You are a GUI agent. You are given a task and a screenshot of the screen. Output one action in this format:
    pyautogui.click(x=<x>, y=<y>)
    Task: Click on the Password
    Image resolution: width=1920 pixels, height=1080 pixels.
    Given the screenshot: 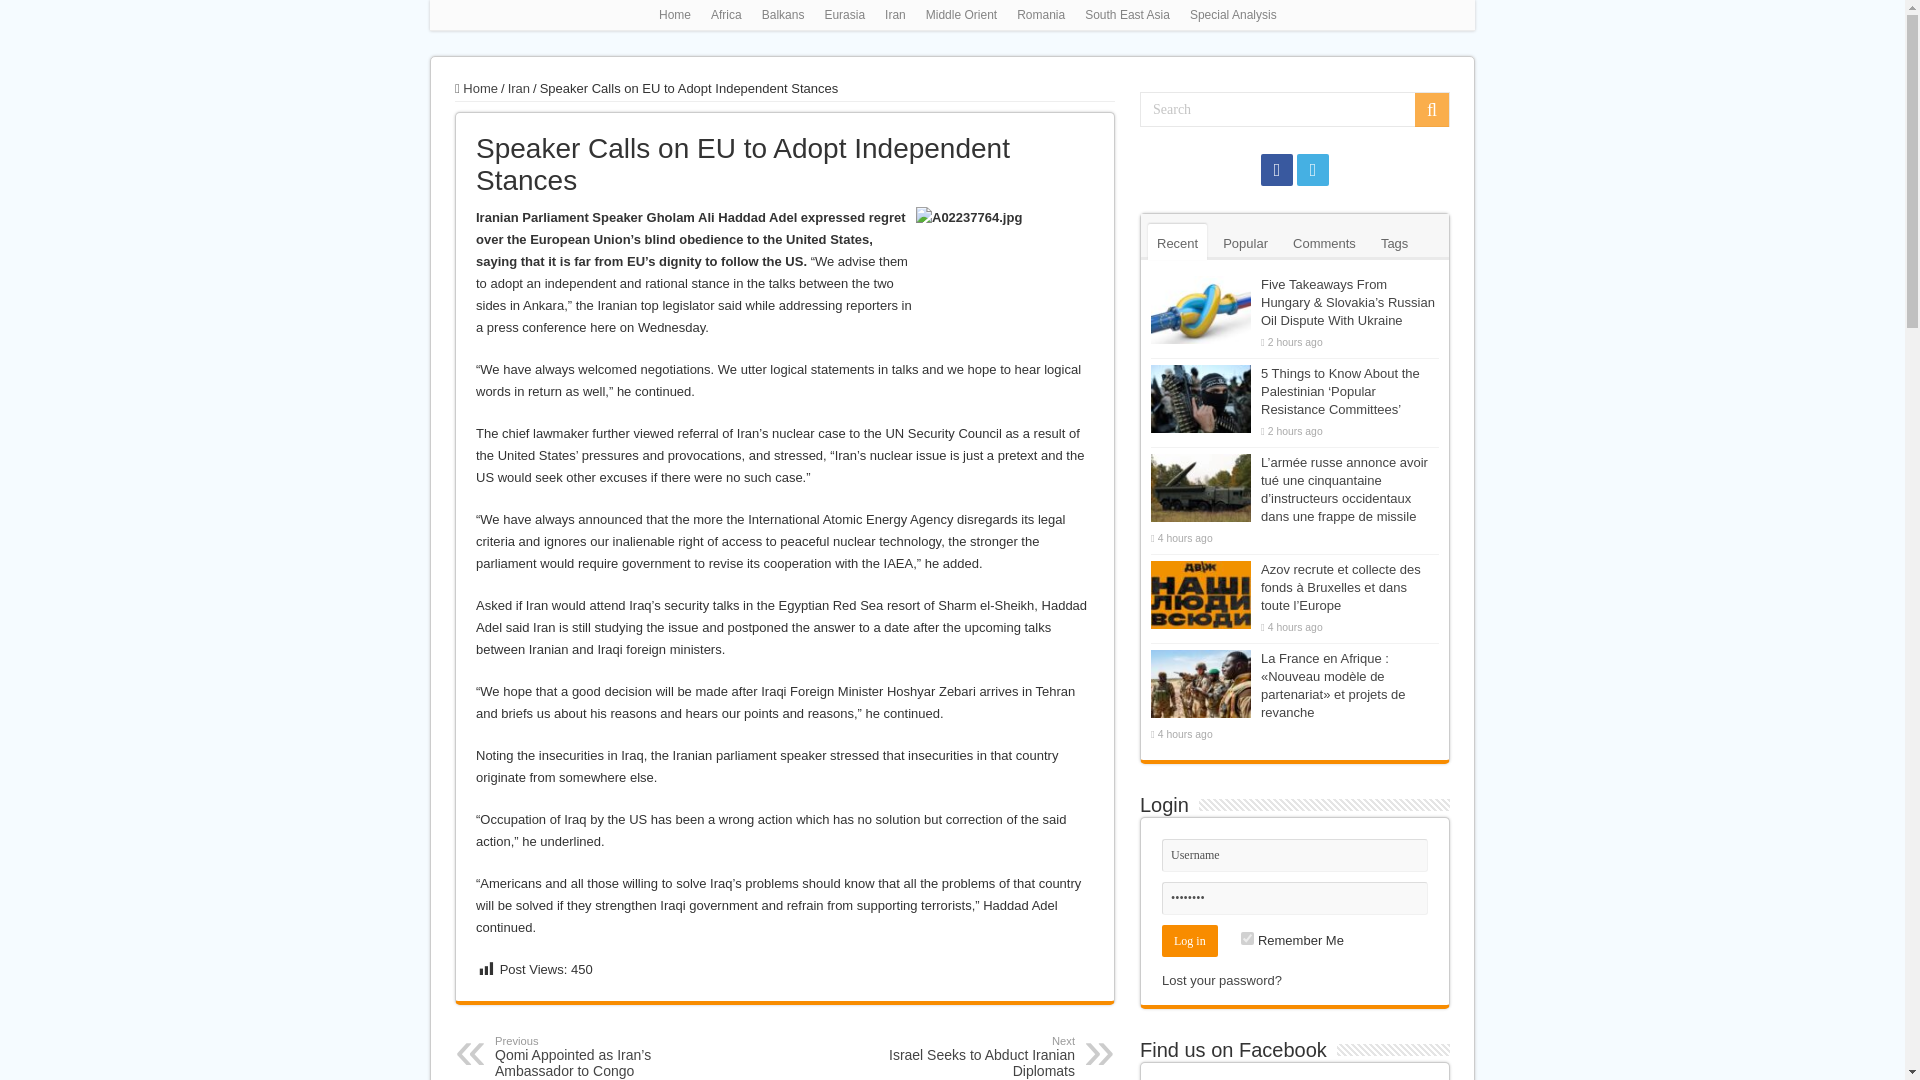 What is the action you would take?
    pyautogui.click(x=1294, y=855)
    